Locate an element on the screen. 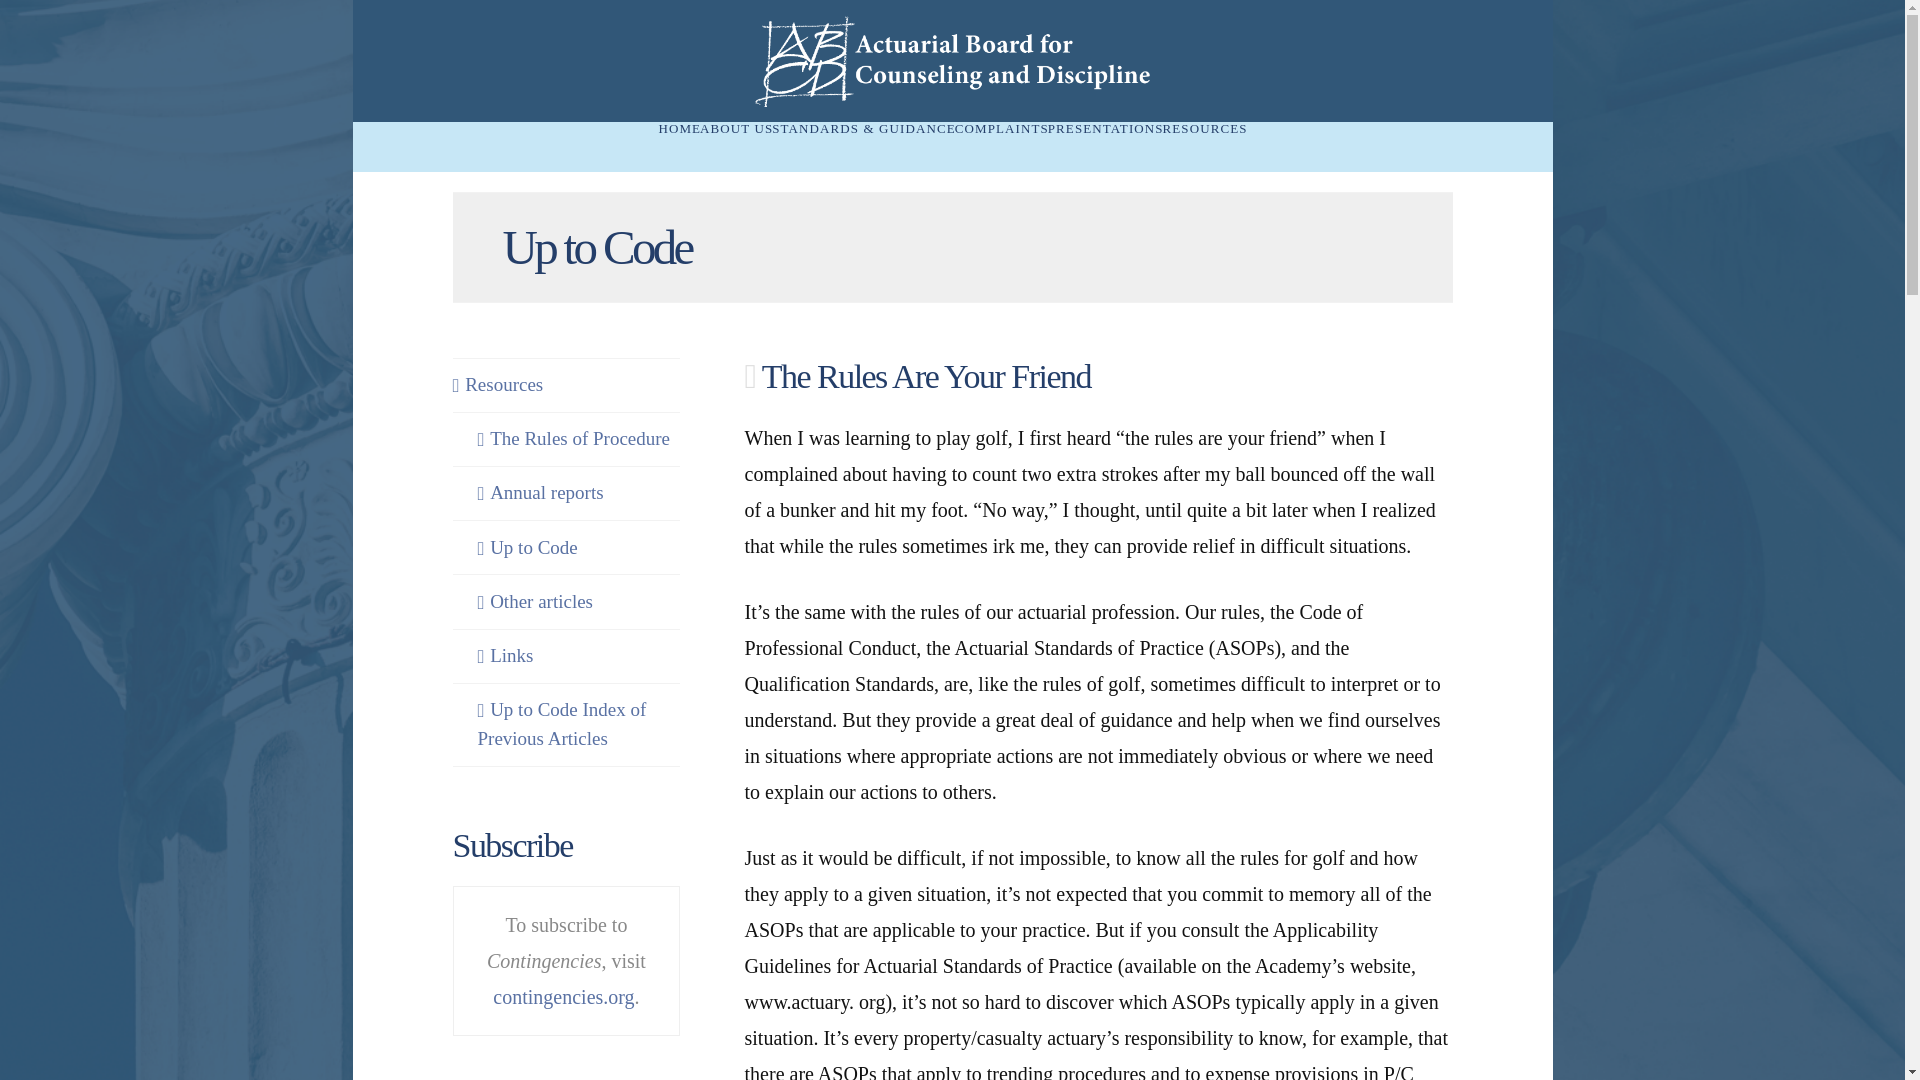 The height and width of the screenshot is (1080, 1920). Up to Code Index of Previous Articles is located at coordinates (580, 724).